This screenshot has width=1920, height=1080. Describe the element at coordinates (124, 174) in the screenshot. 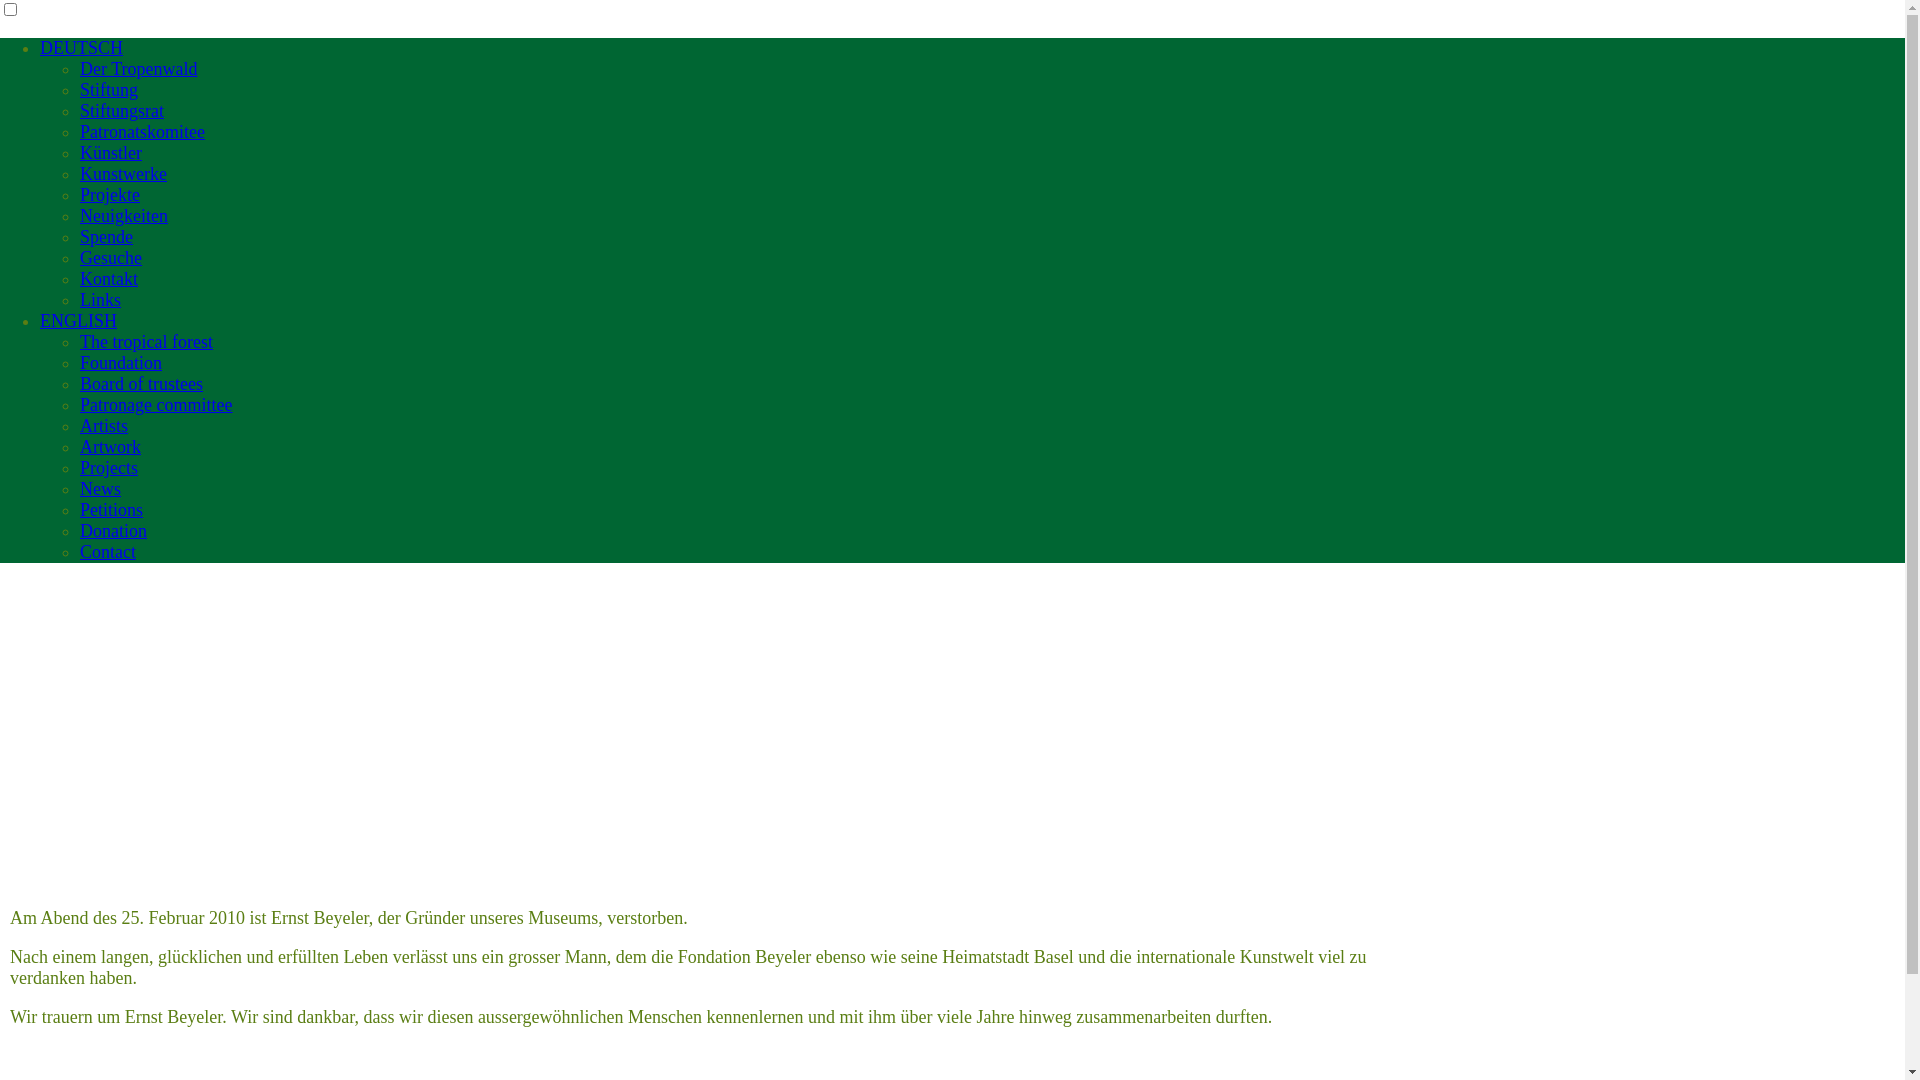

I see `Kunstwerke` at that location.